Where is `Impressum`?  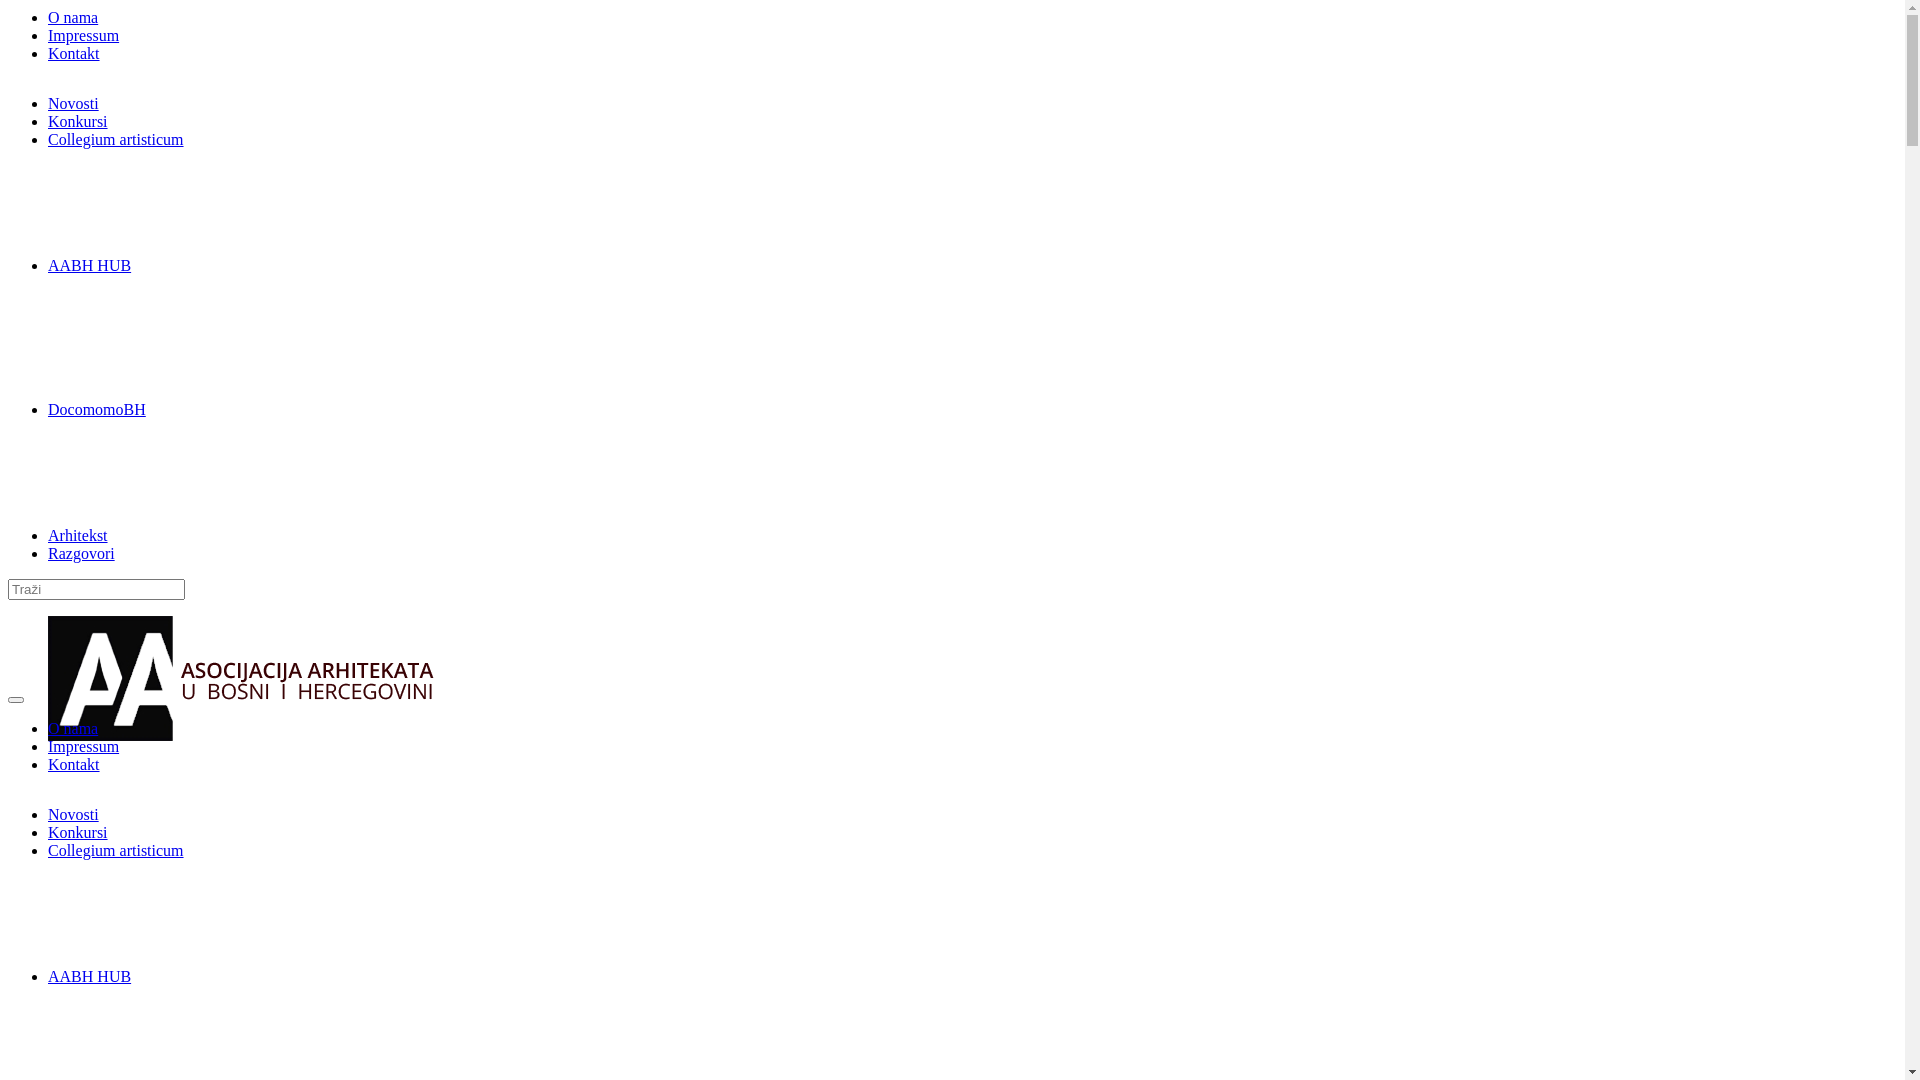
Impressum is located at coordinates (84, 746).